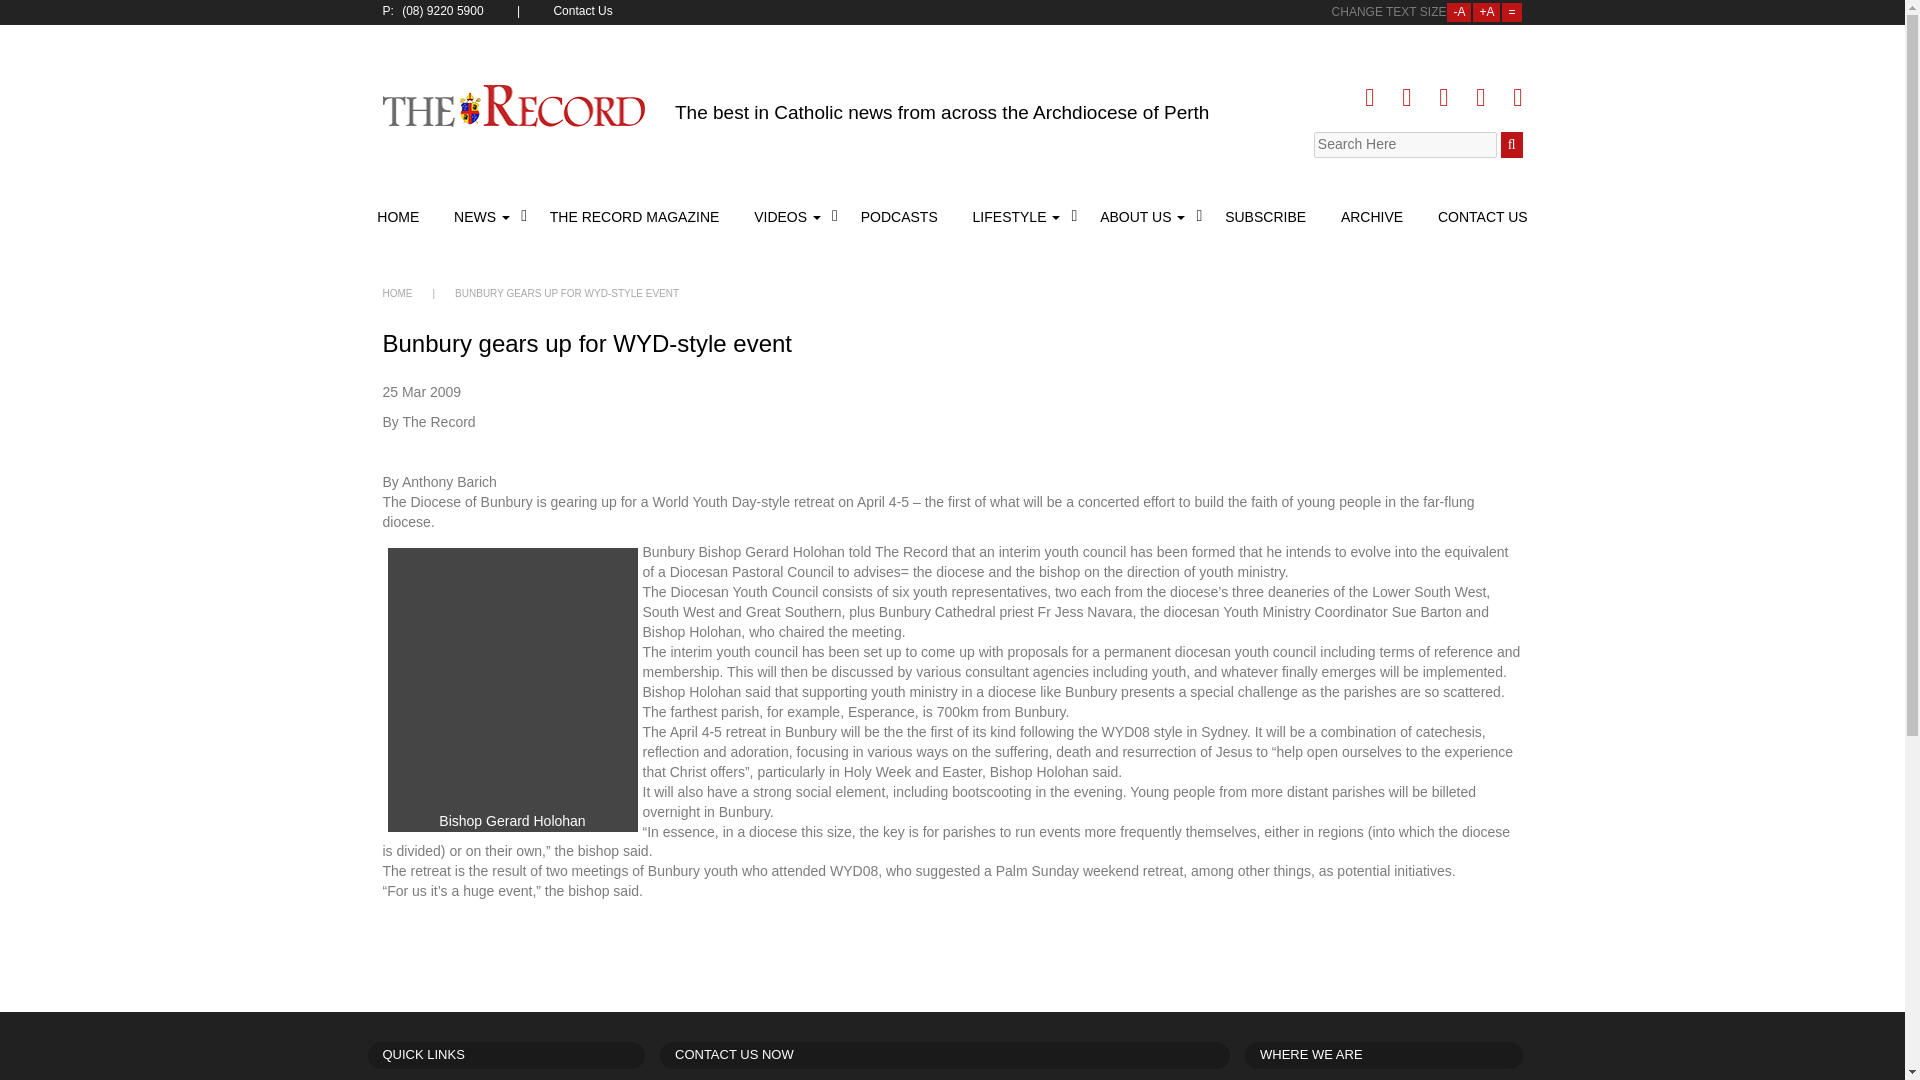  I want to click on holohan.jpg, so click(512, 680).